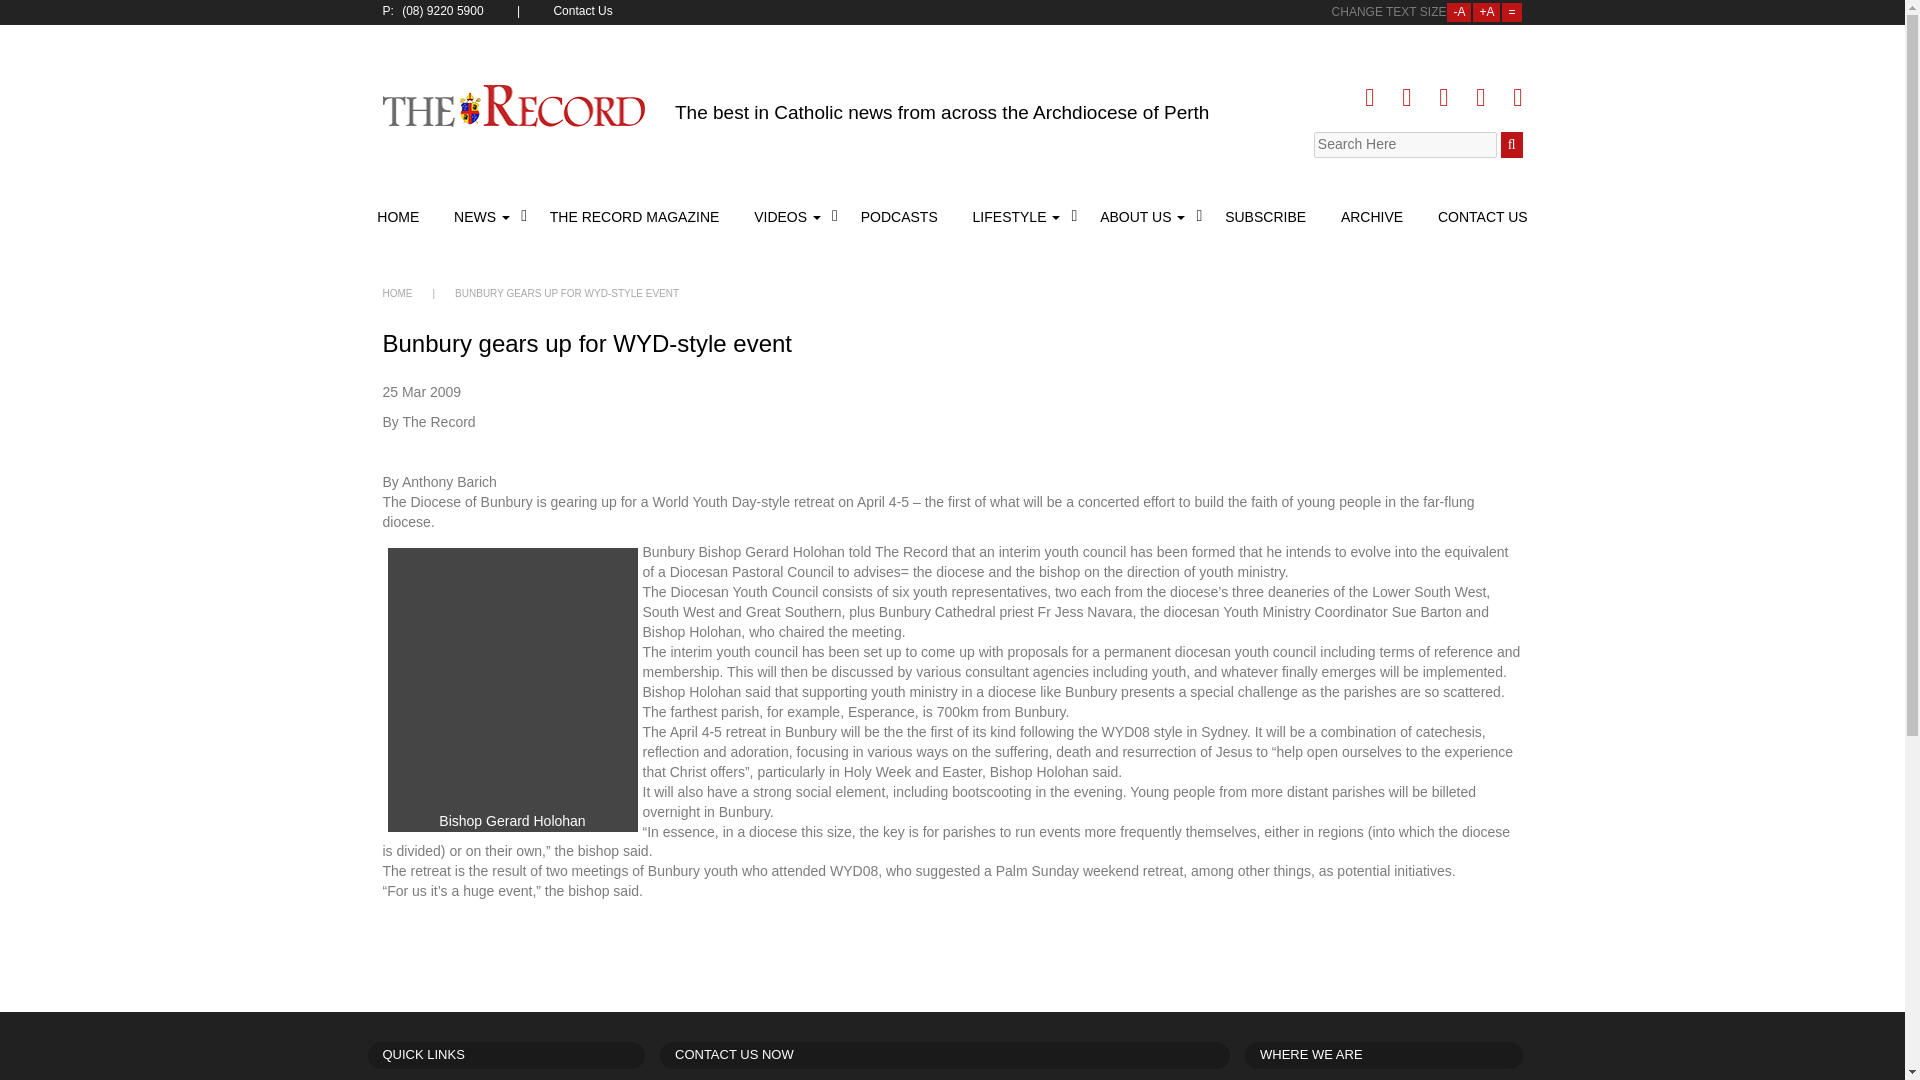  I want to click on holohan.jpg, so click(512, 680).